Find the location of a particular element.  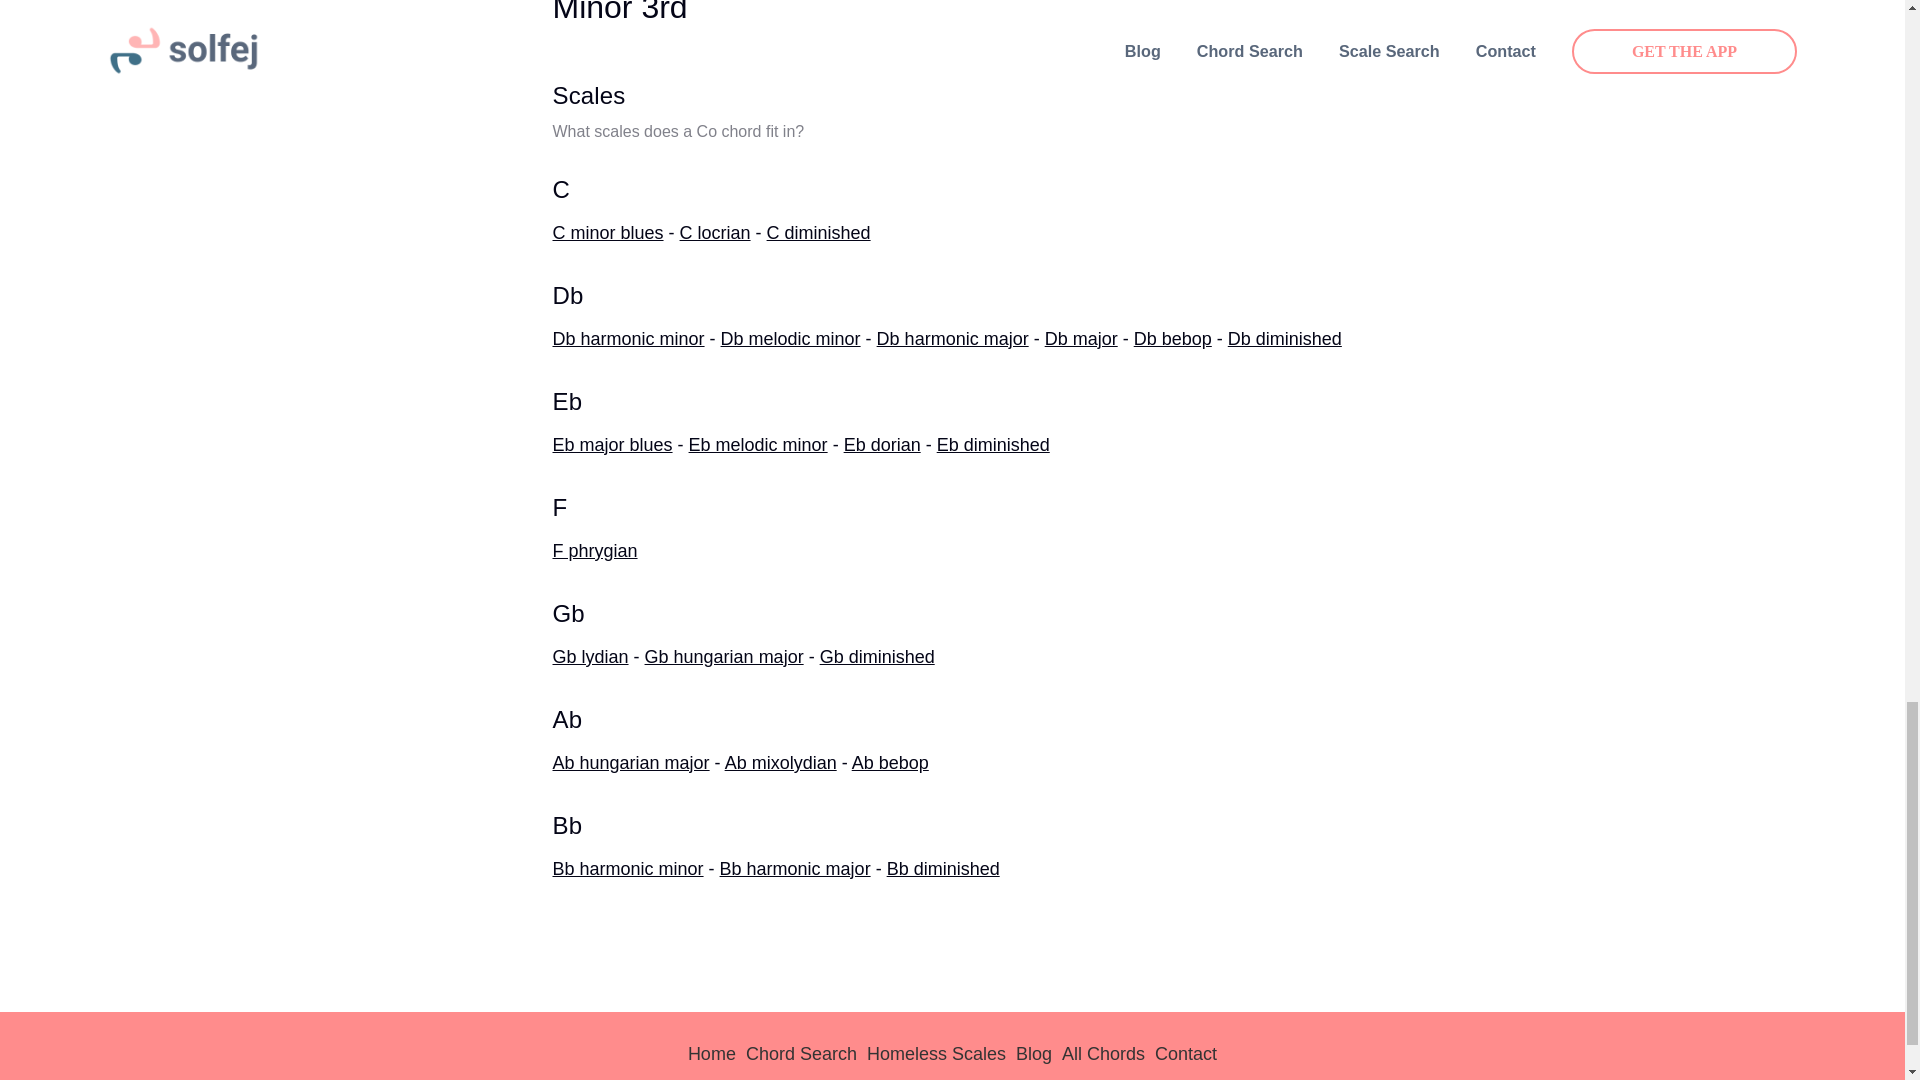

Eb melodic minor is located at coordinates (758, 444).